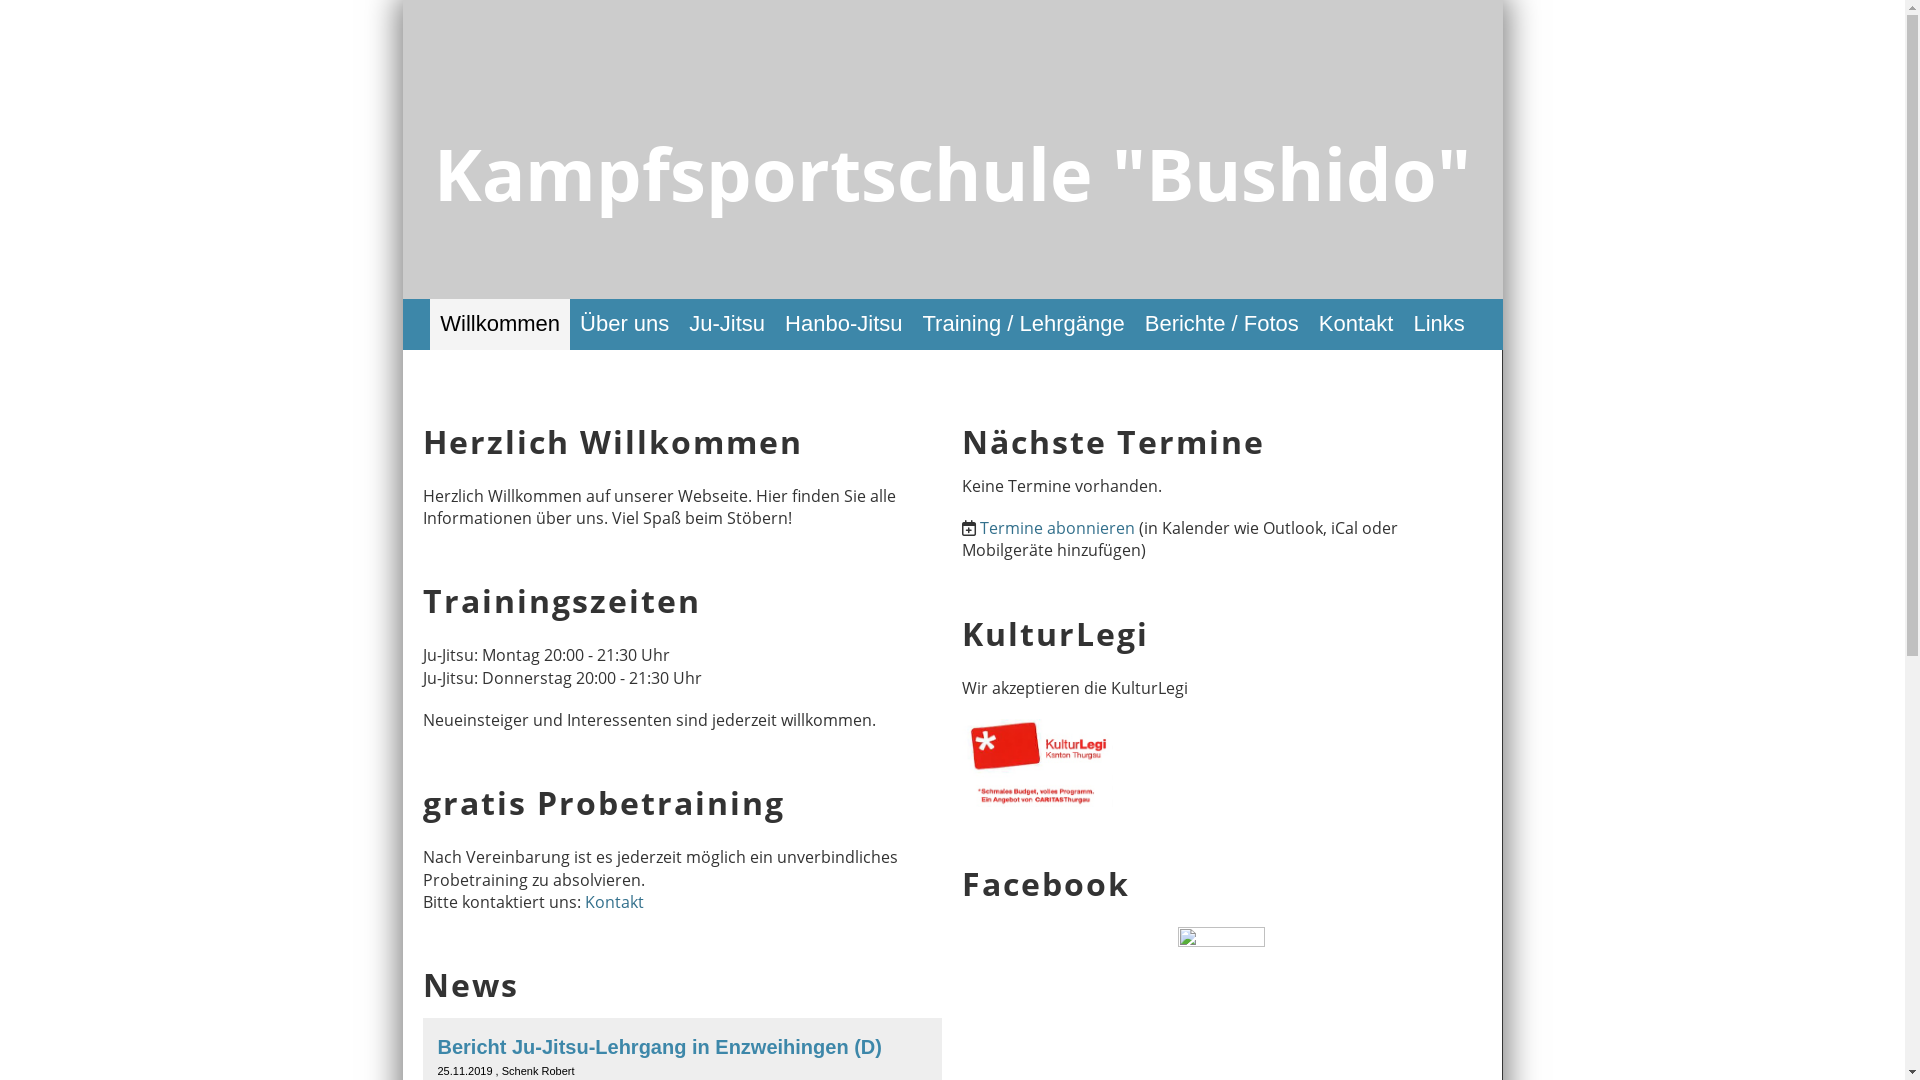  What do you see at coordinates (500, 324) in the screenshot?
I see `Willkommen` at bounding box center [500, 324].